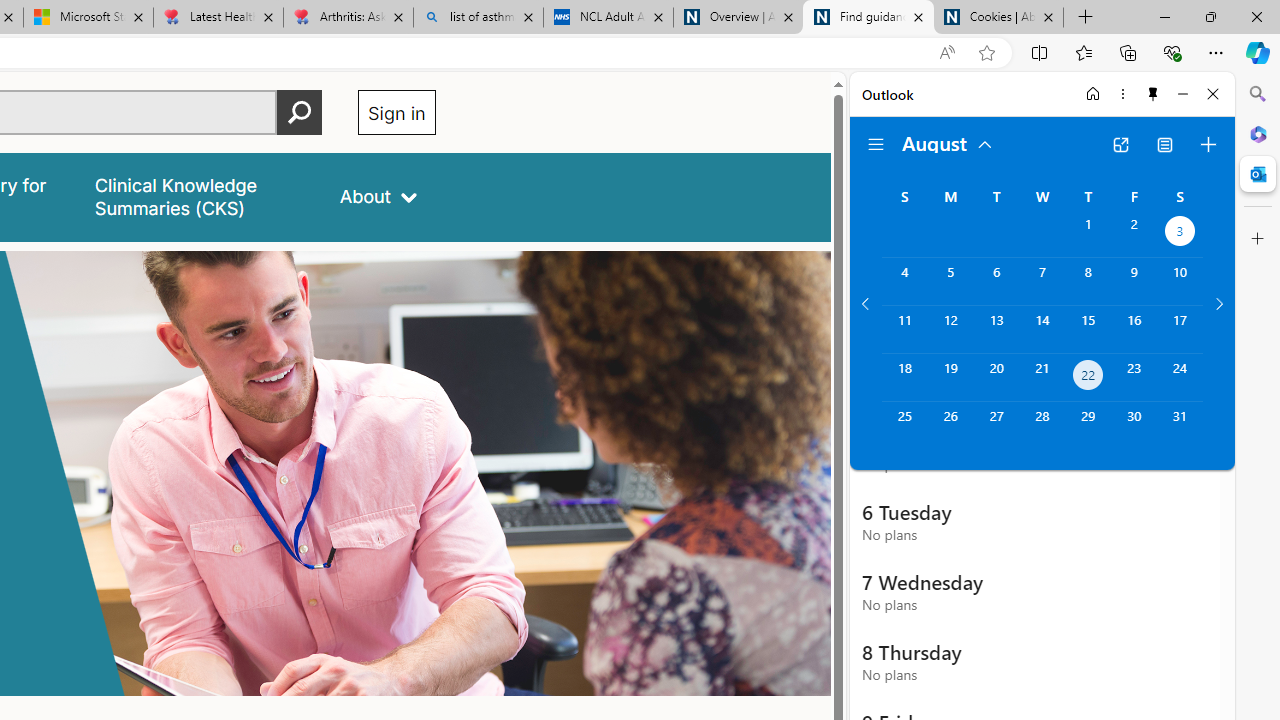 Image resolution: width=1280 pixels, height=720 pixels. What do you see at coordinates (1180, 329) in the screenshot?
I see `Saturday, August 17, 2024. ` at bounding box center [1180, 329].